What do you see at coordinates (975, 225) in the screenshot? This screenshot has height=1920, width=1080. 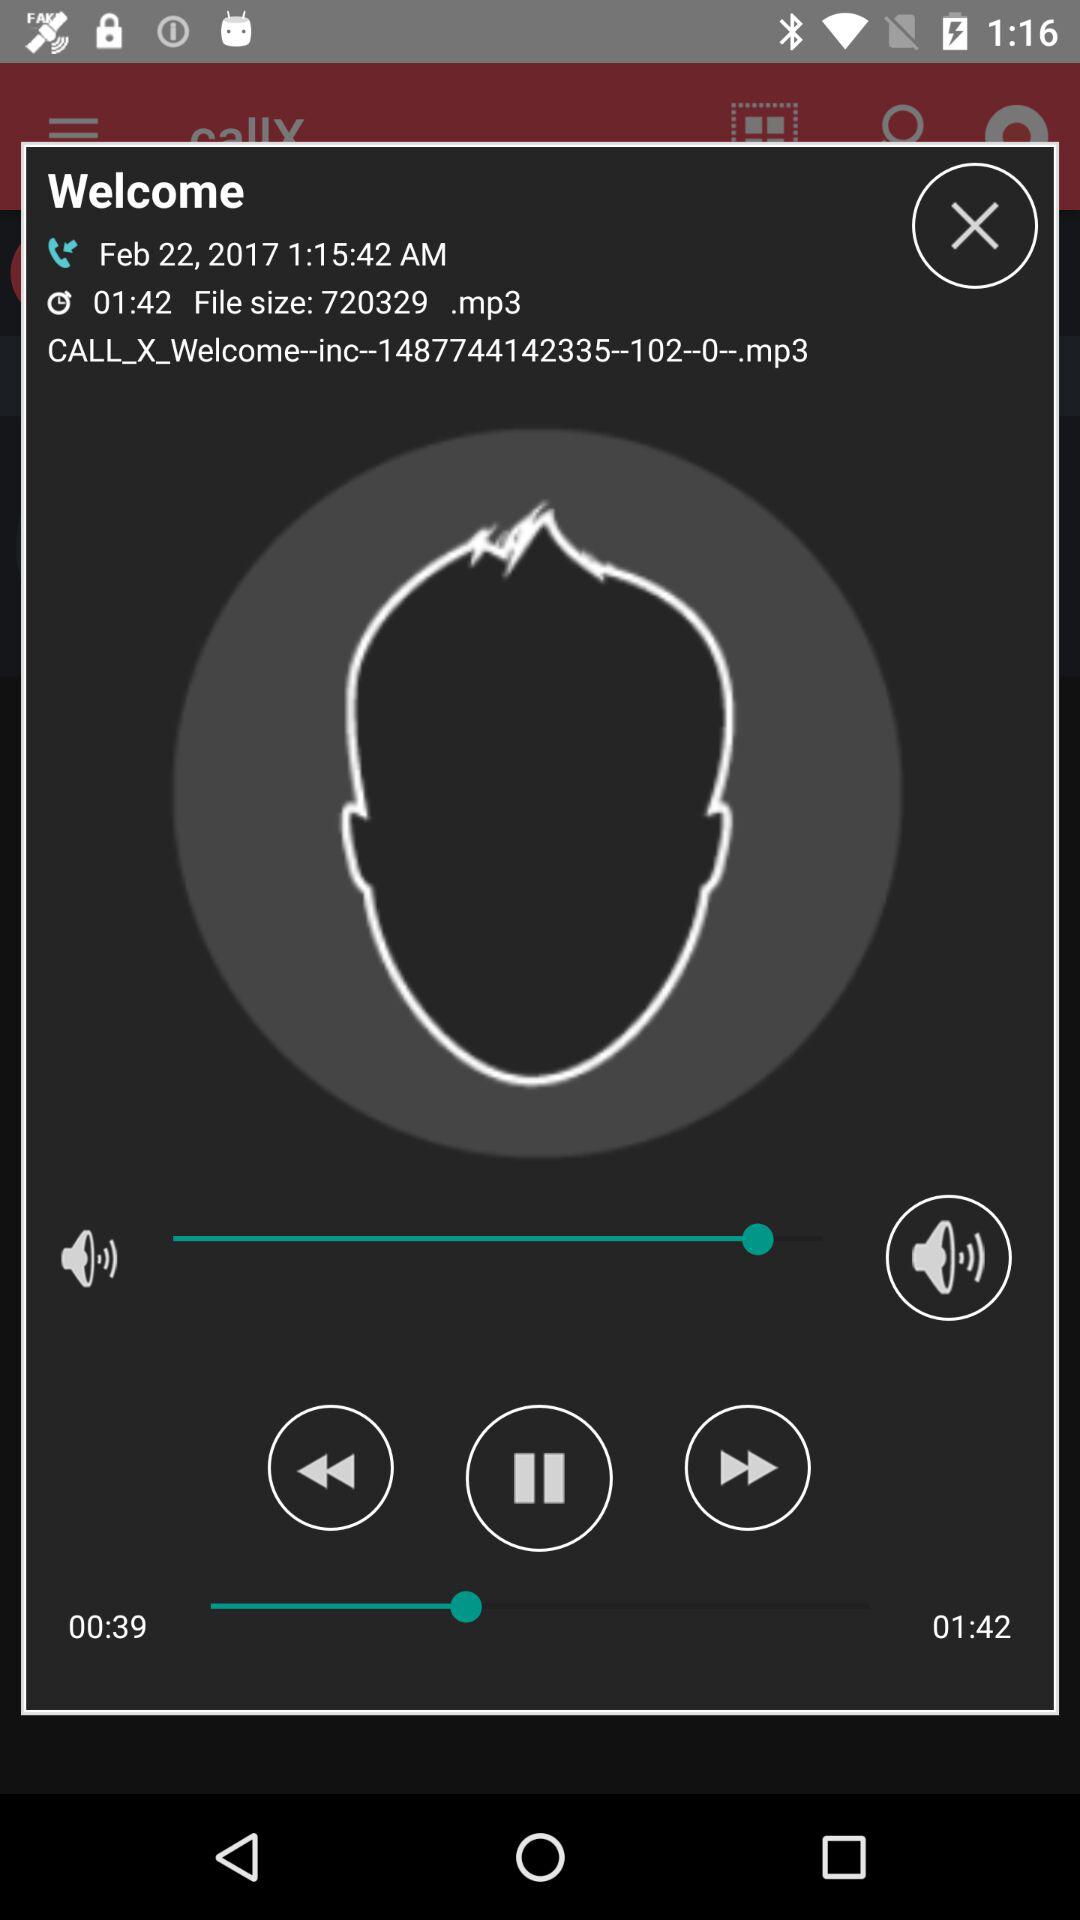 I see `choose the icon to the right of .mp3 app` at bounding box center [975, 225].